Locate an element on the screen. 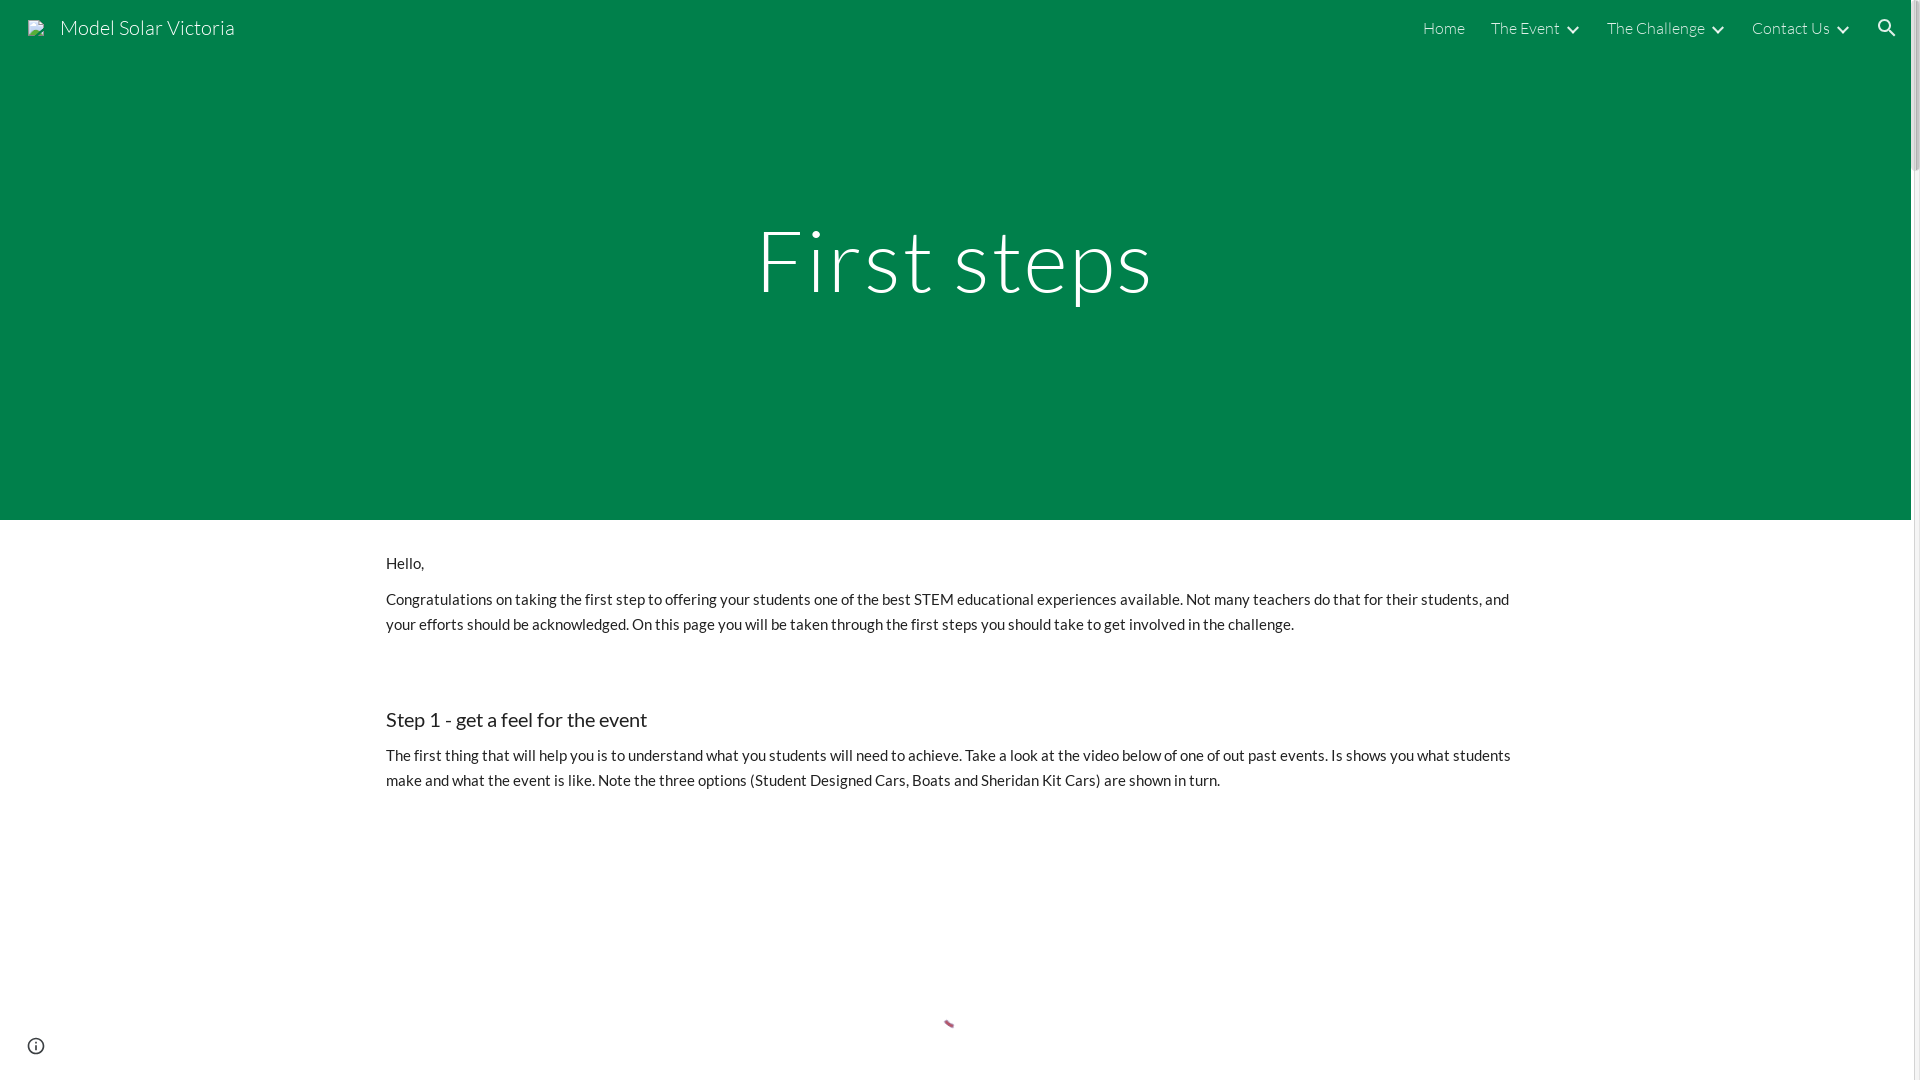  Expand/Collapse is located at coordinates (1572, 28).